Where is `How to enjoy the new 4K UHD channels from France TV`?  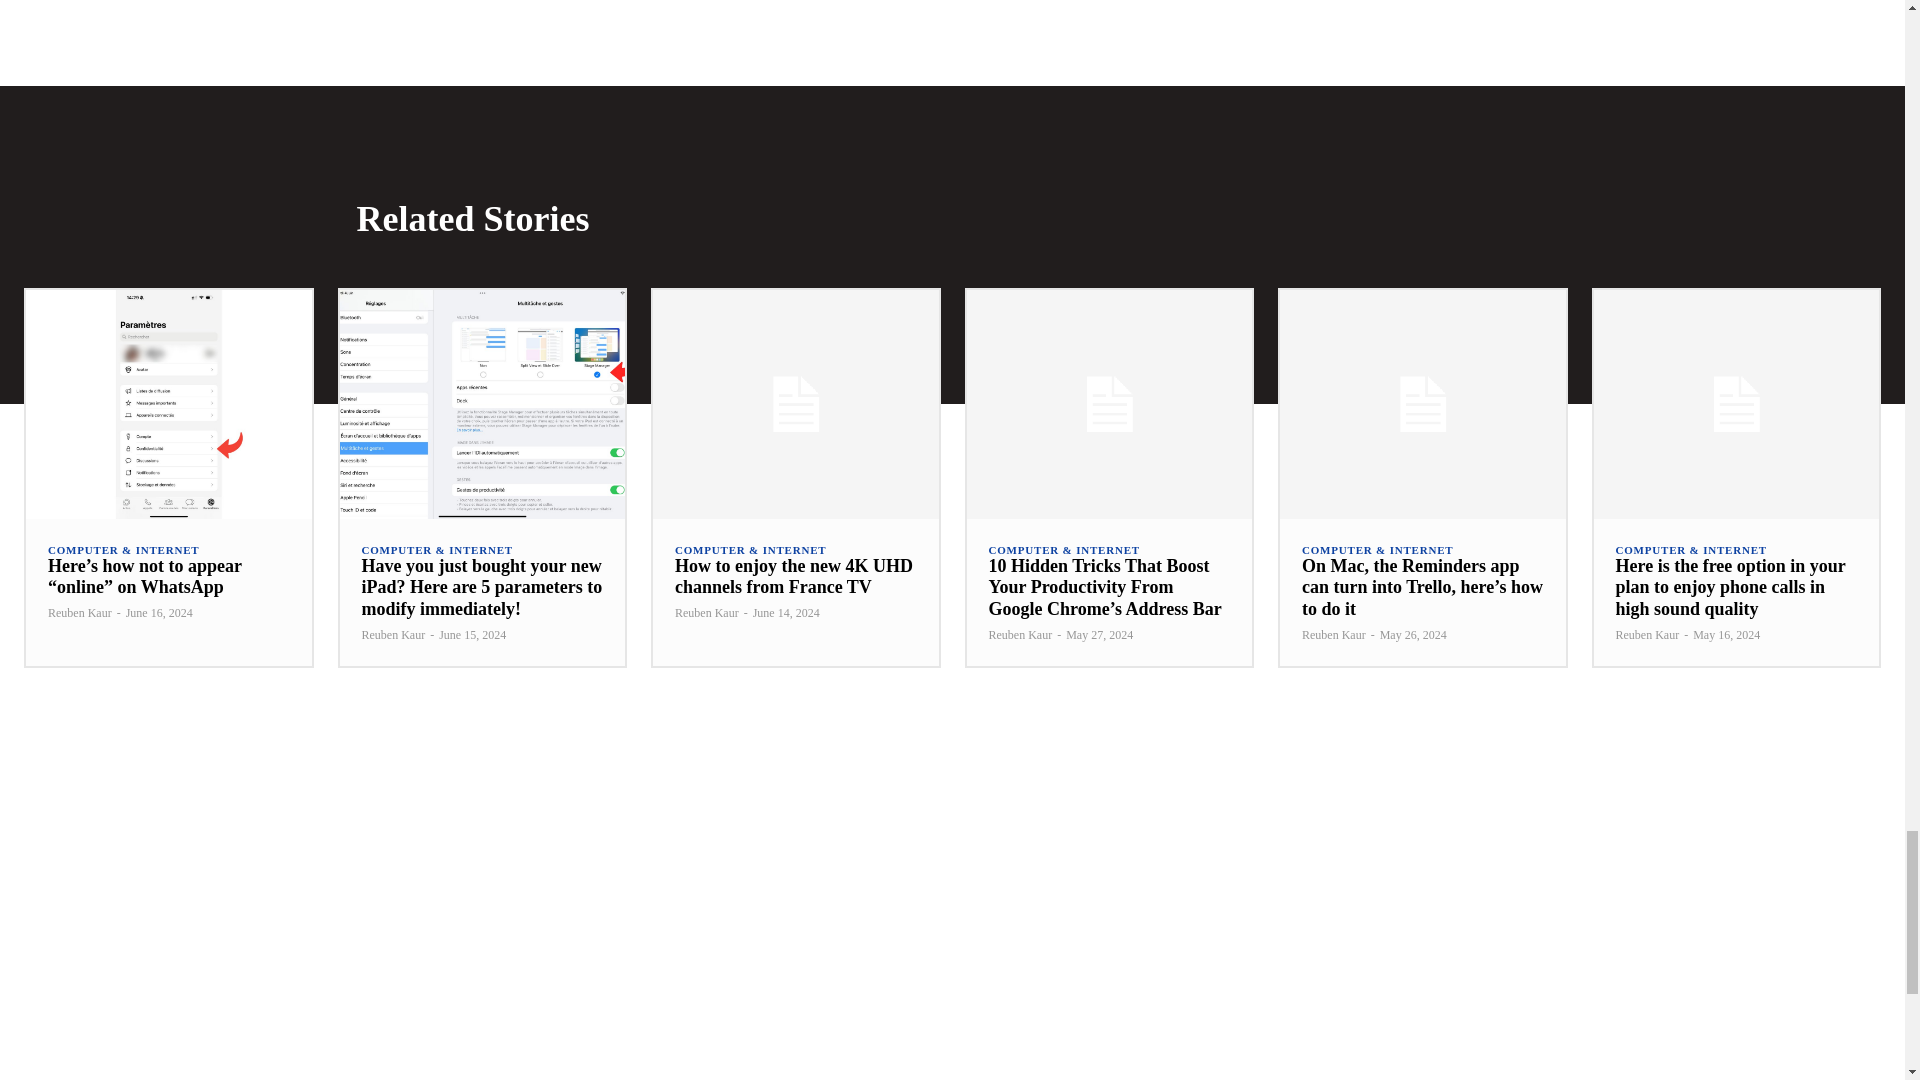
How to enjoy the new 4K UHD channels from France TV is located at coordinates (795, 404).